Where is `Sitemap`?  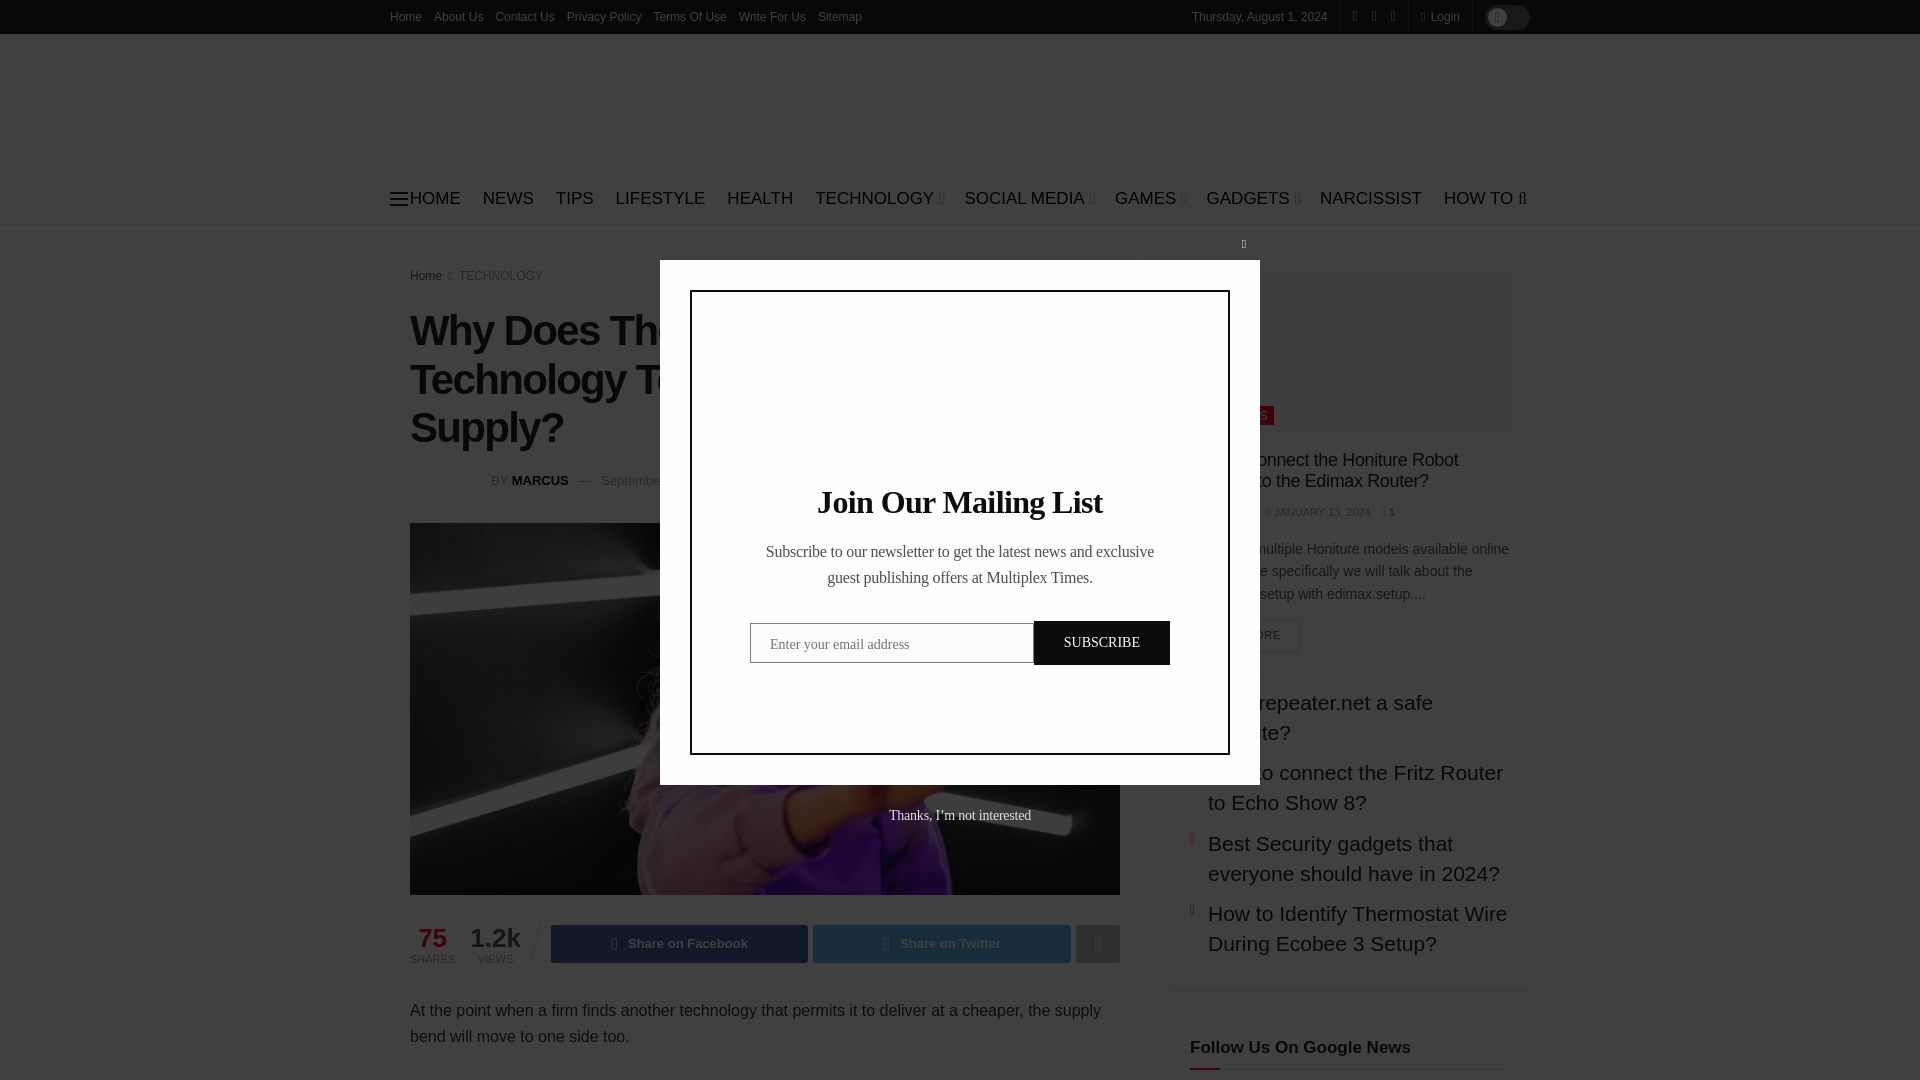
Sitemap is located at coordinates (840, 16).